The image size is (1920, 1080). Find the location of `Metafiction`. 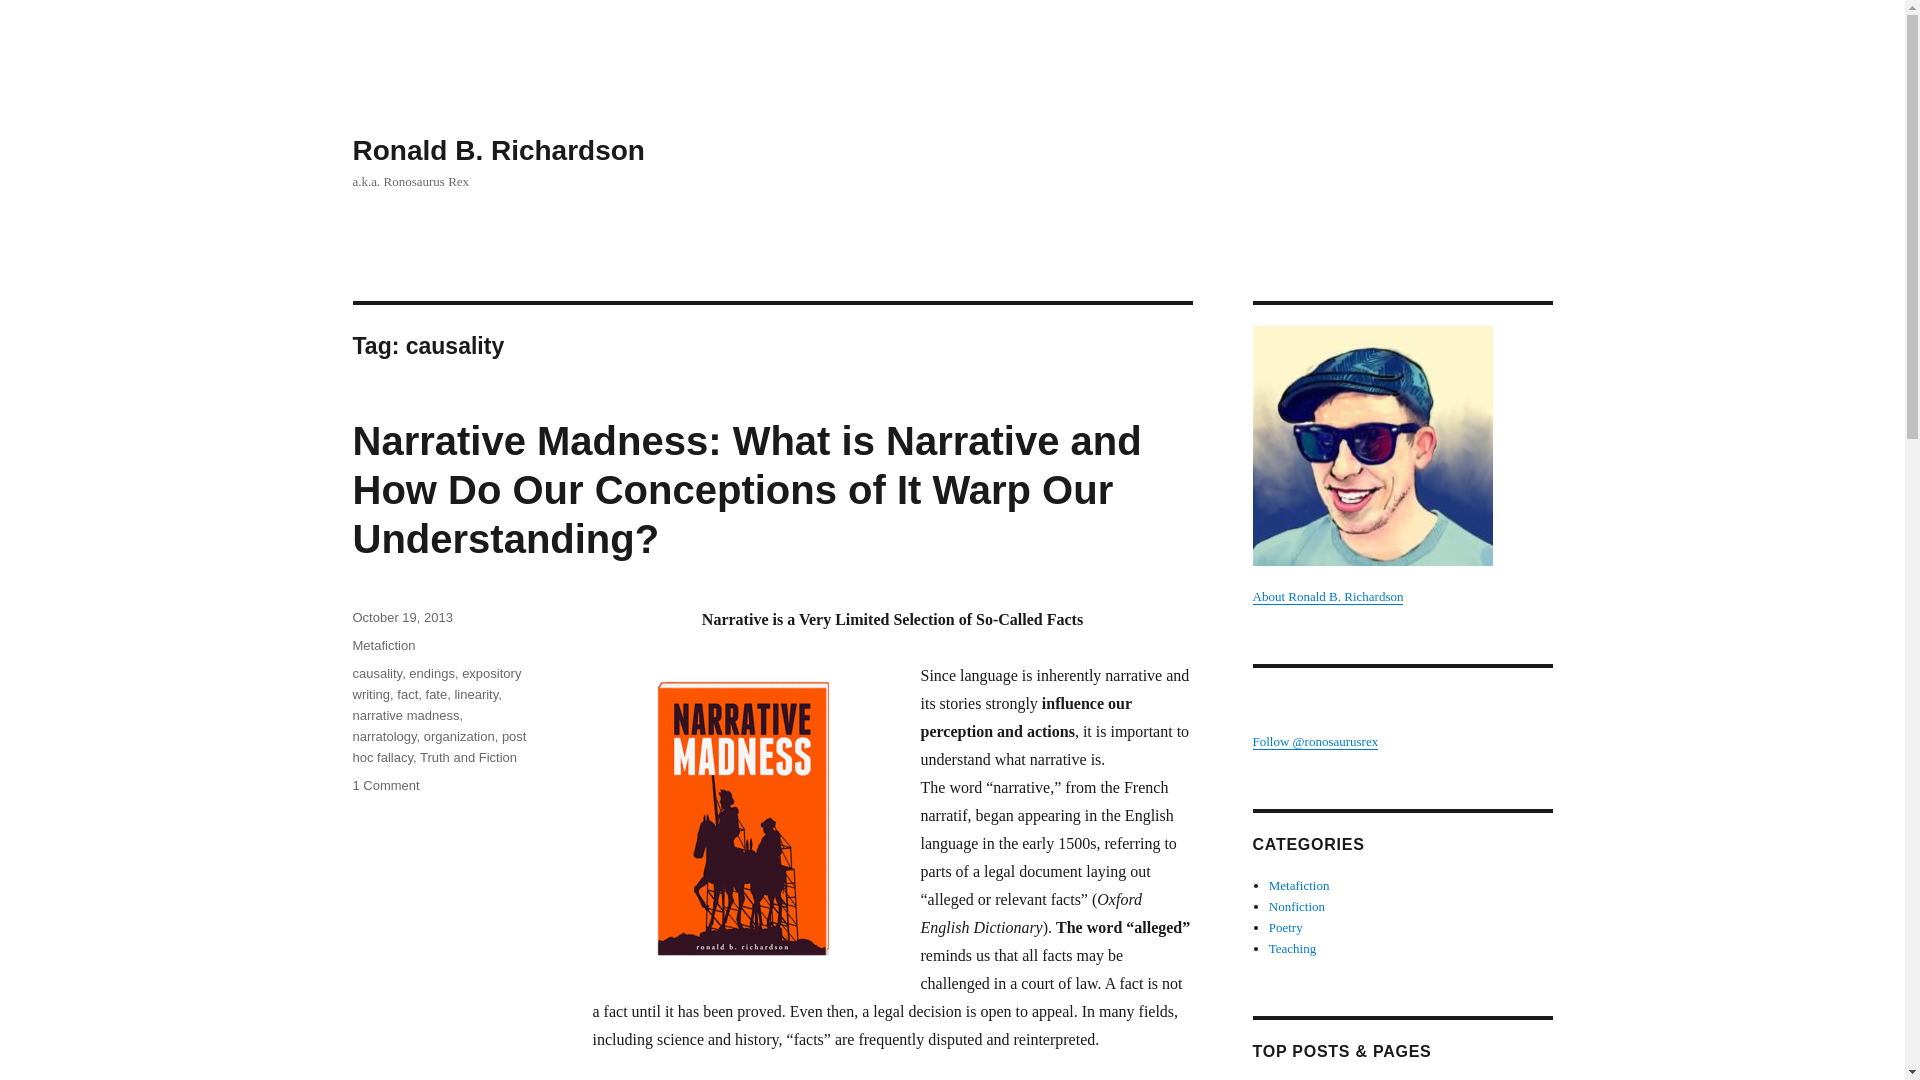

Metafiction is located at coordinates (382, 646).